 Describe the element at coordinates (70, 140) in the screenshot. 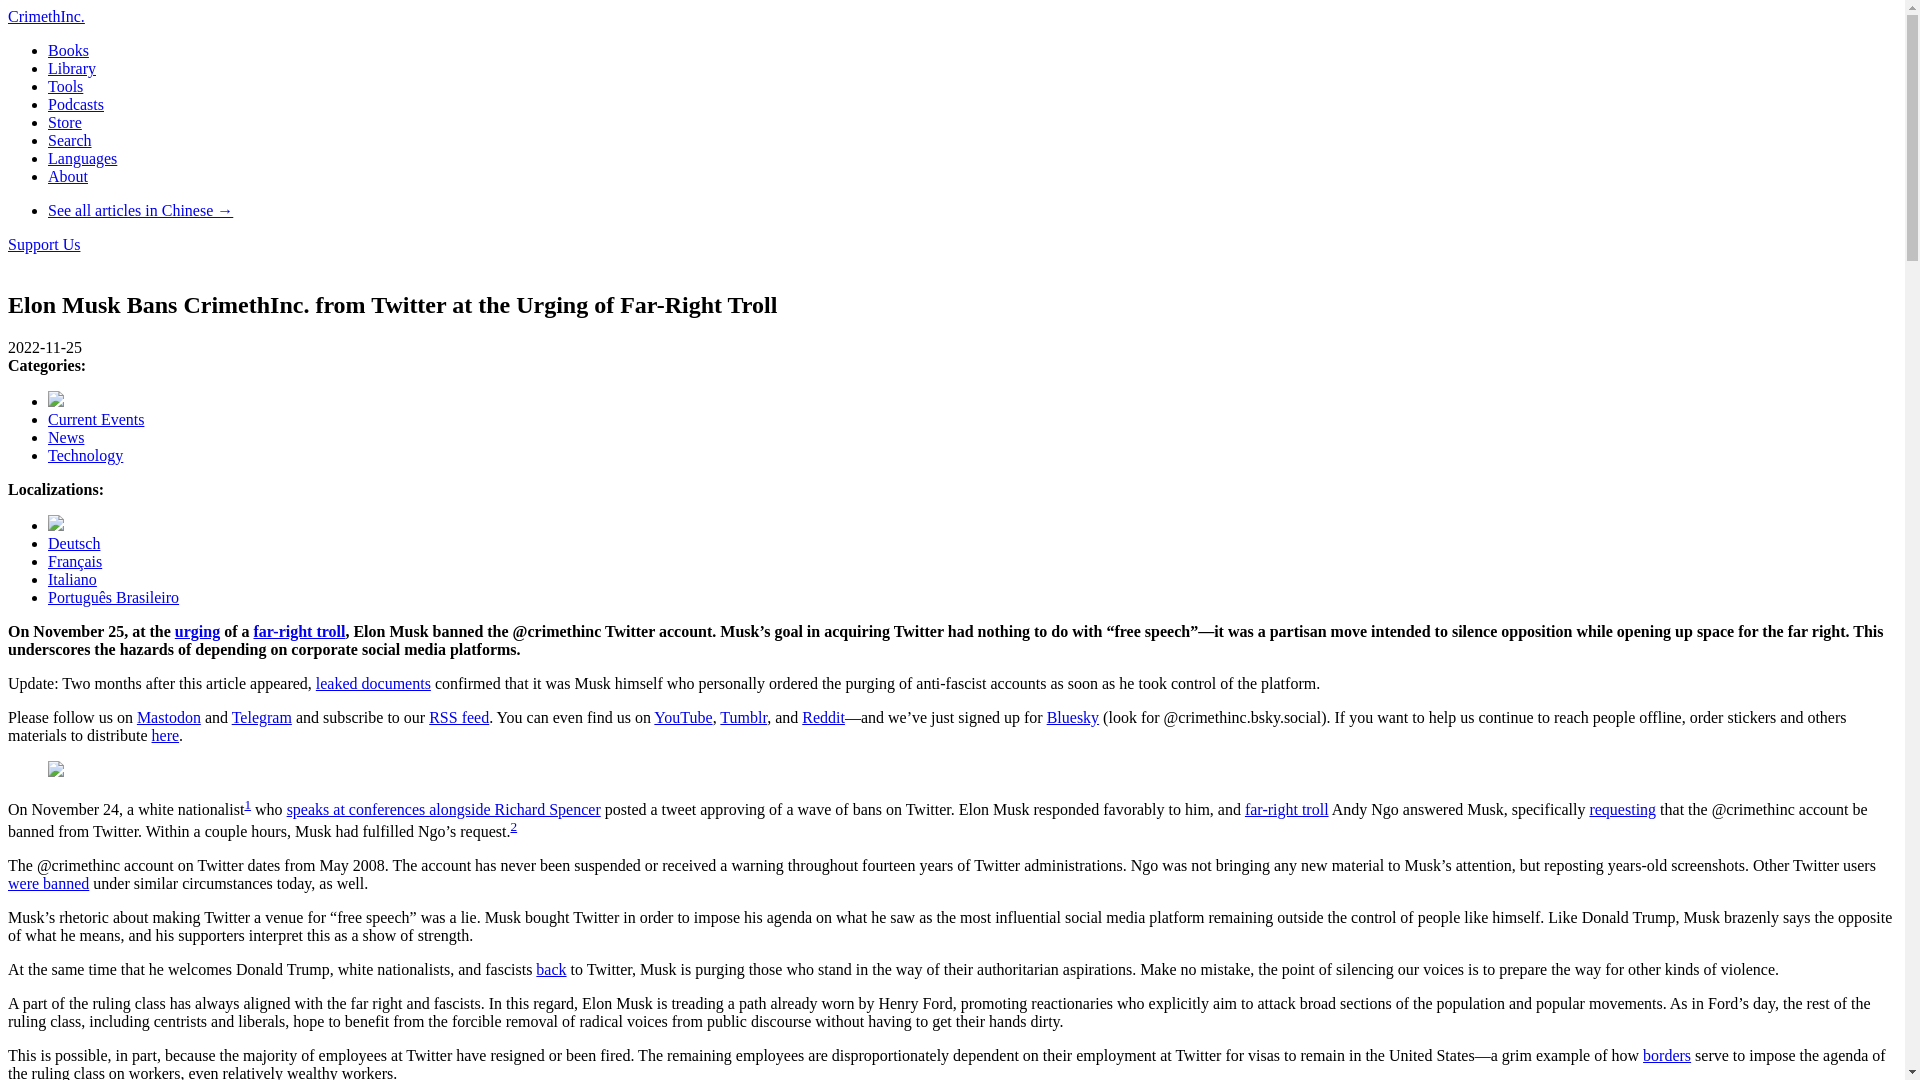

I see `Search` at that location.